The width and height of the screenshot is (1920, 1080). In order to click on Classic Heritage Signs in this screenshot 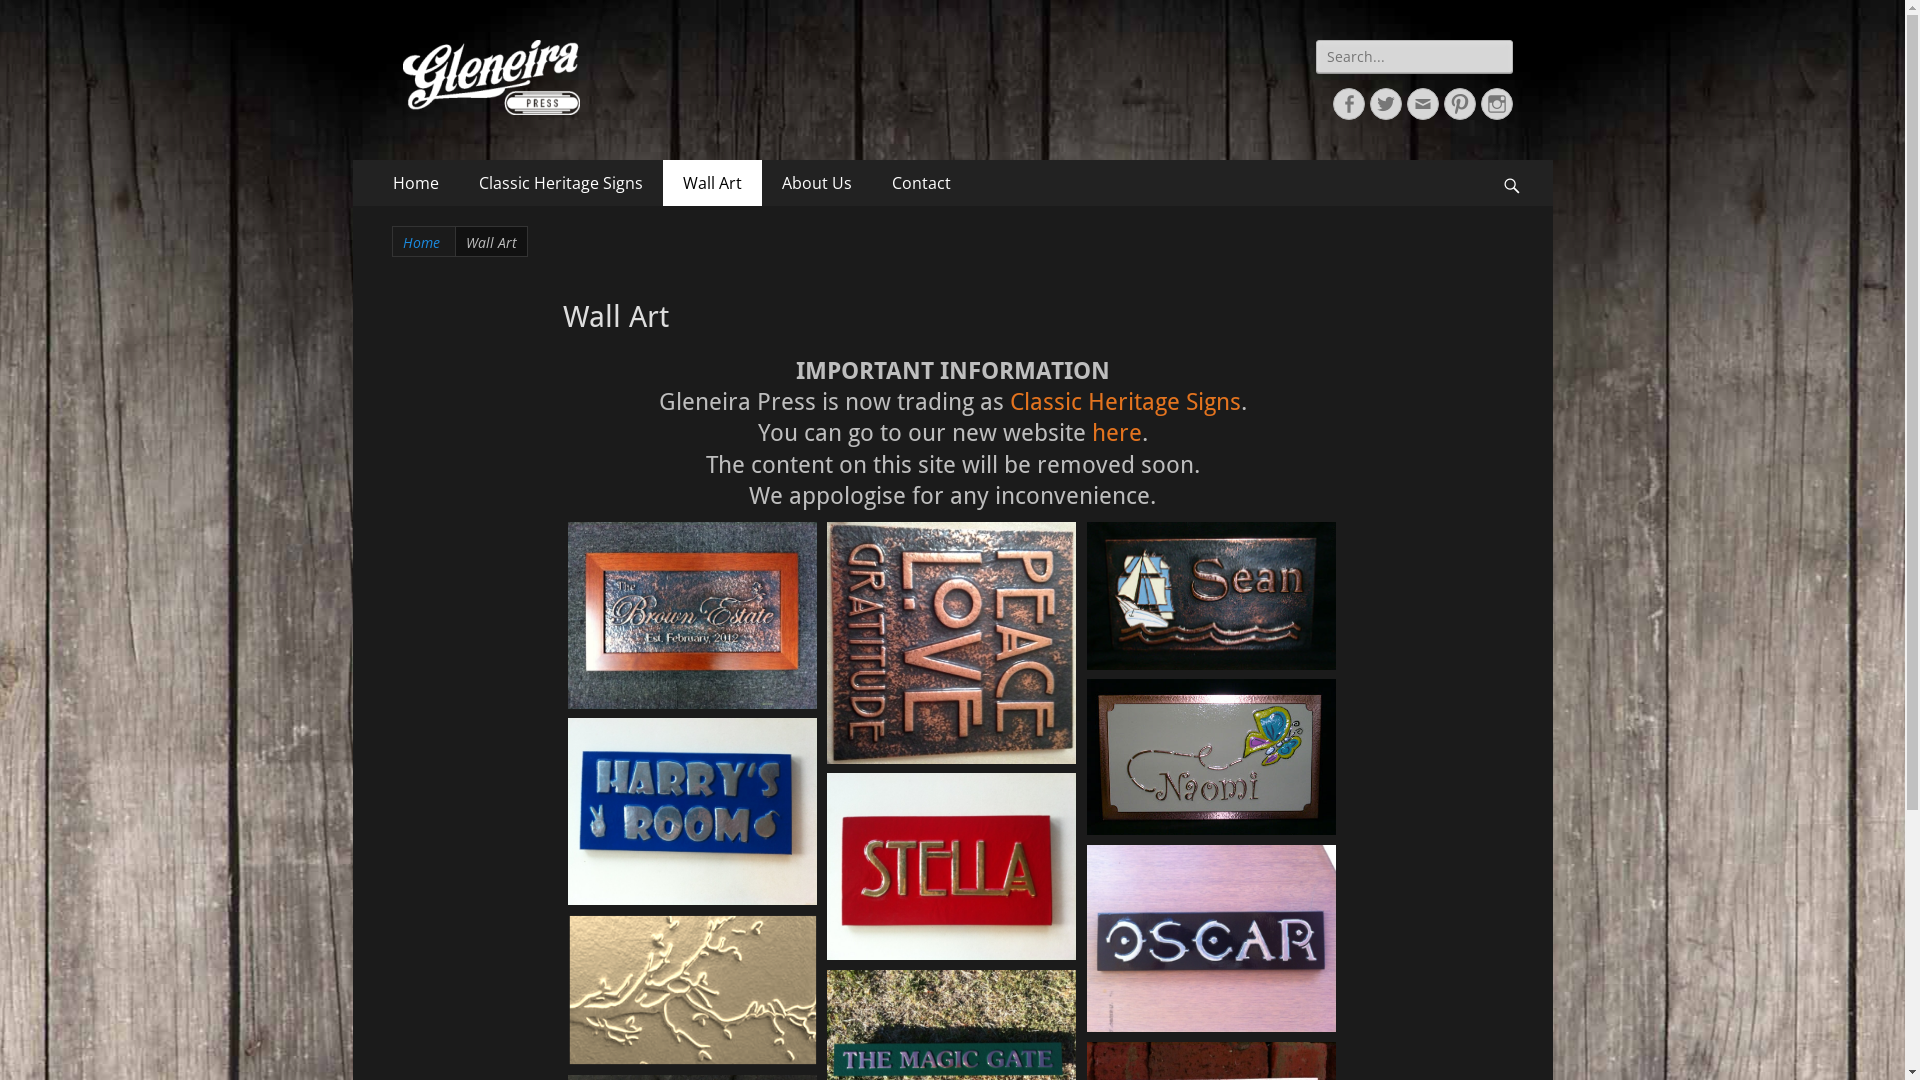, I will do `click(560, 183)`.